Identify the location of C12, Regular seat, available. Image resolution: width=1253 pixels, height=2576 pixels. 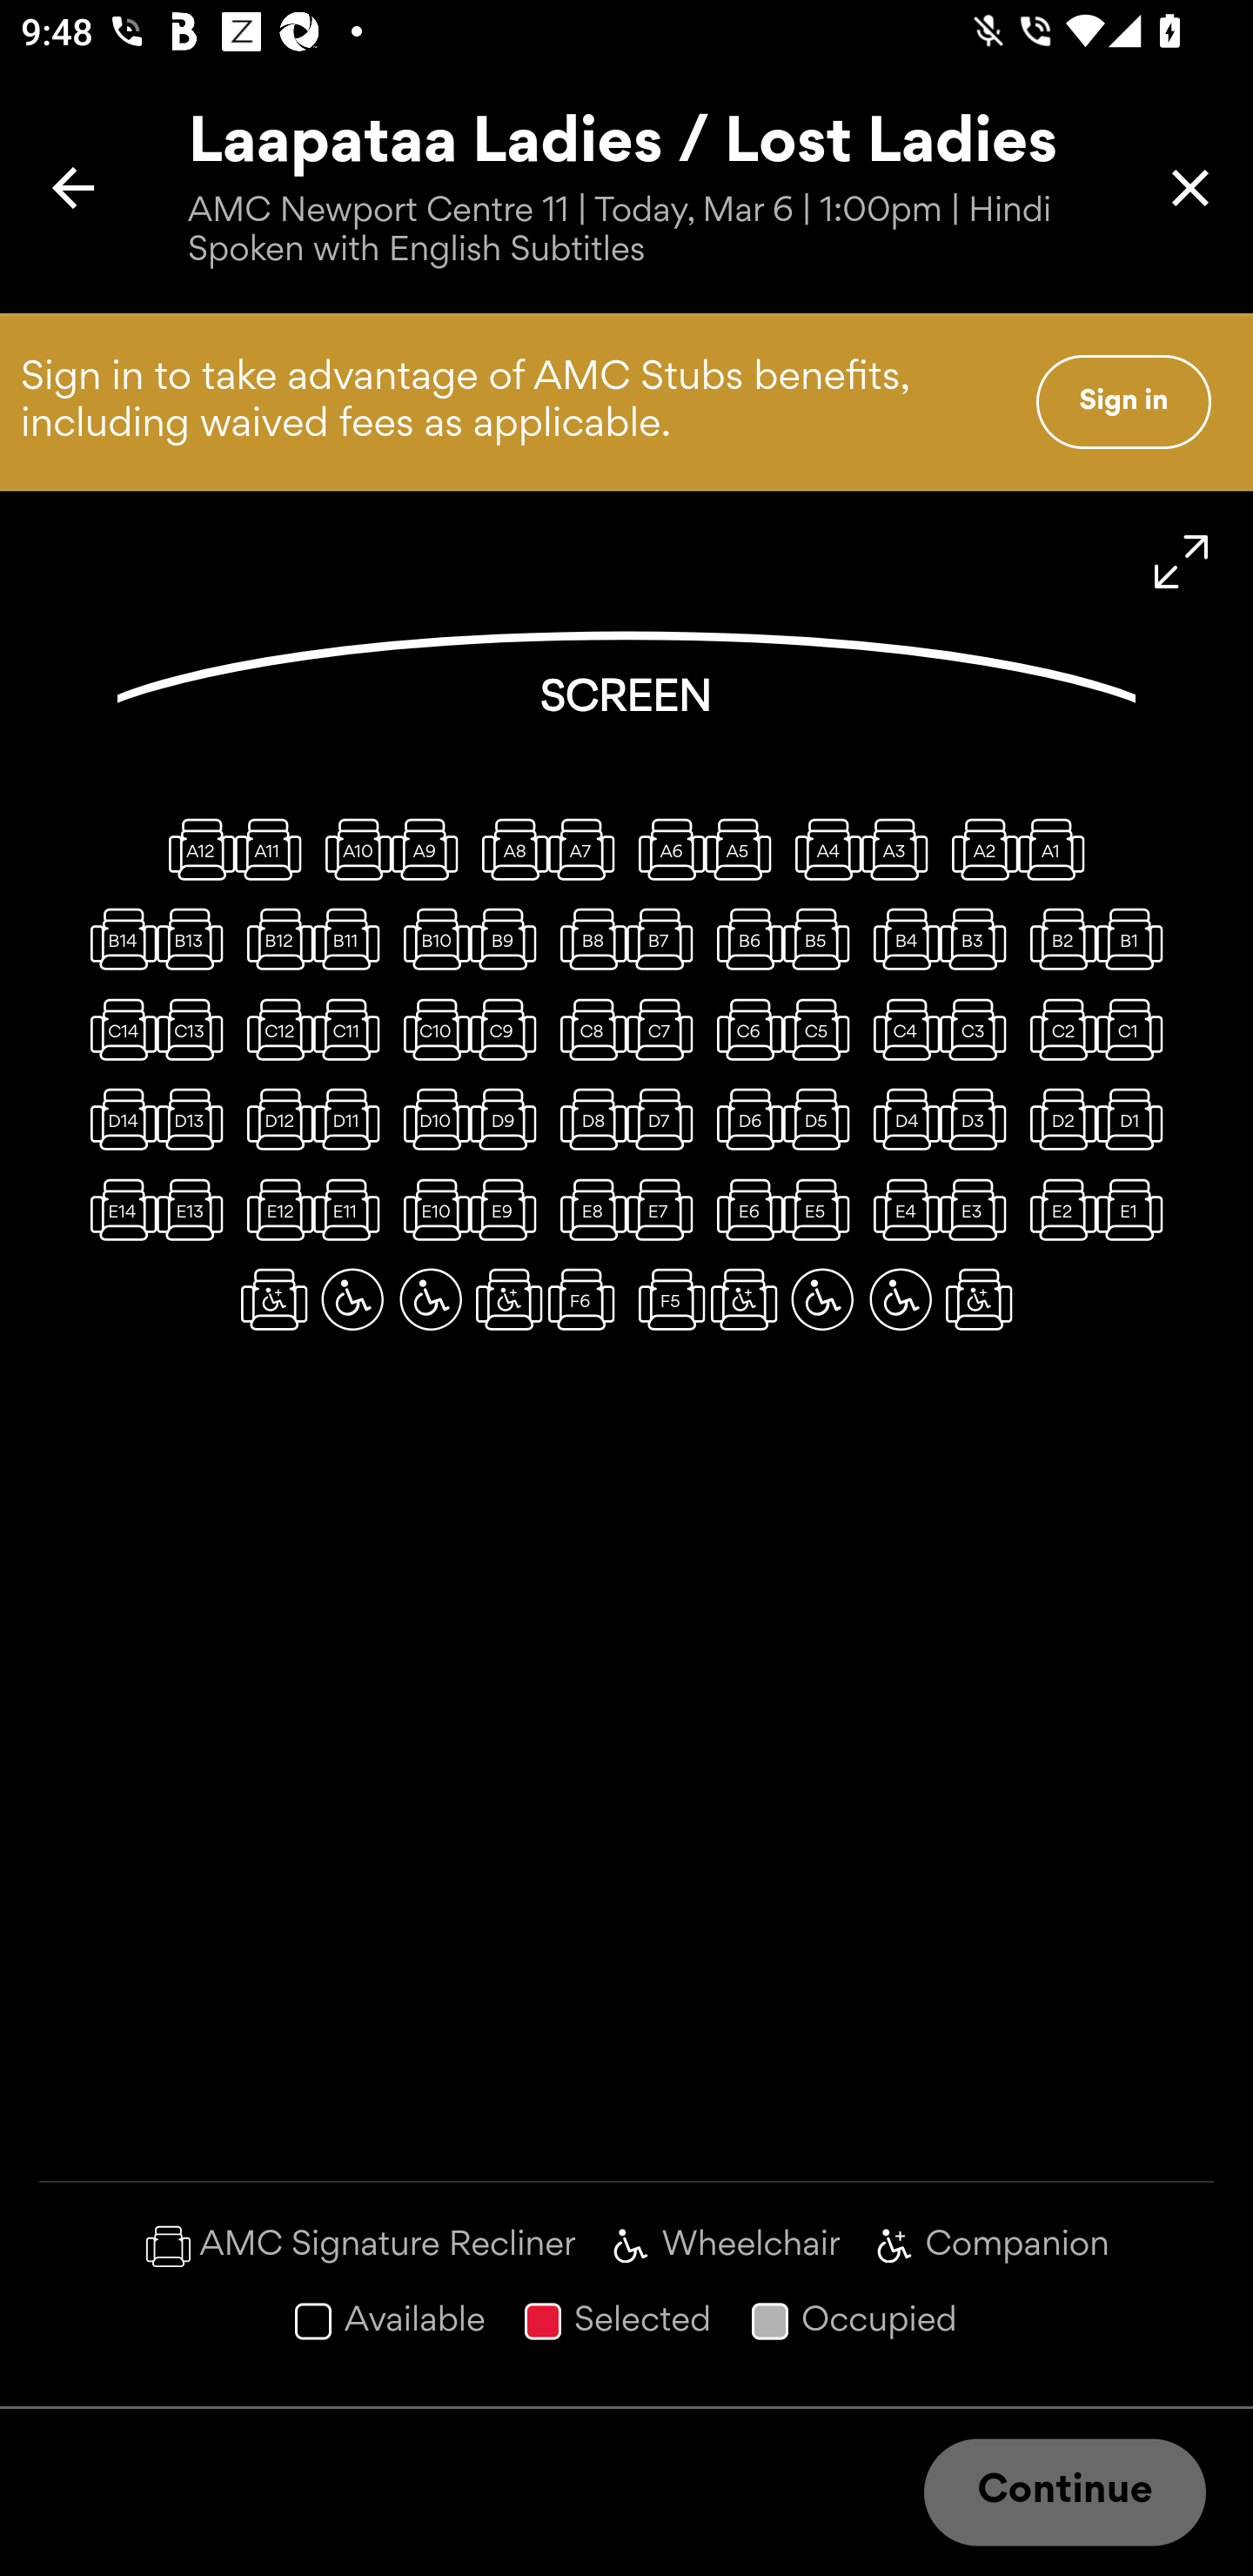
(274, 1029).